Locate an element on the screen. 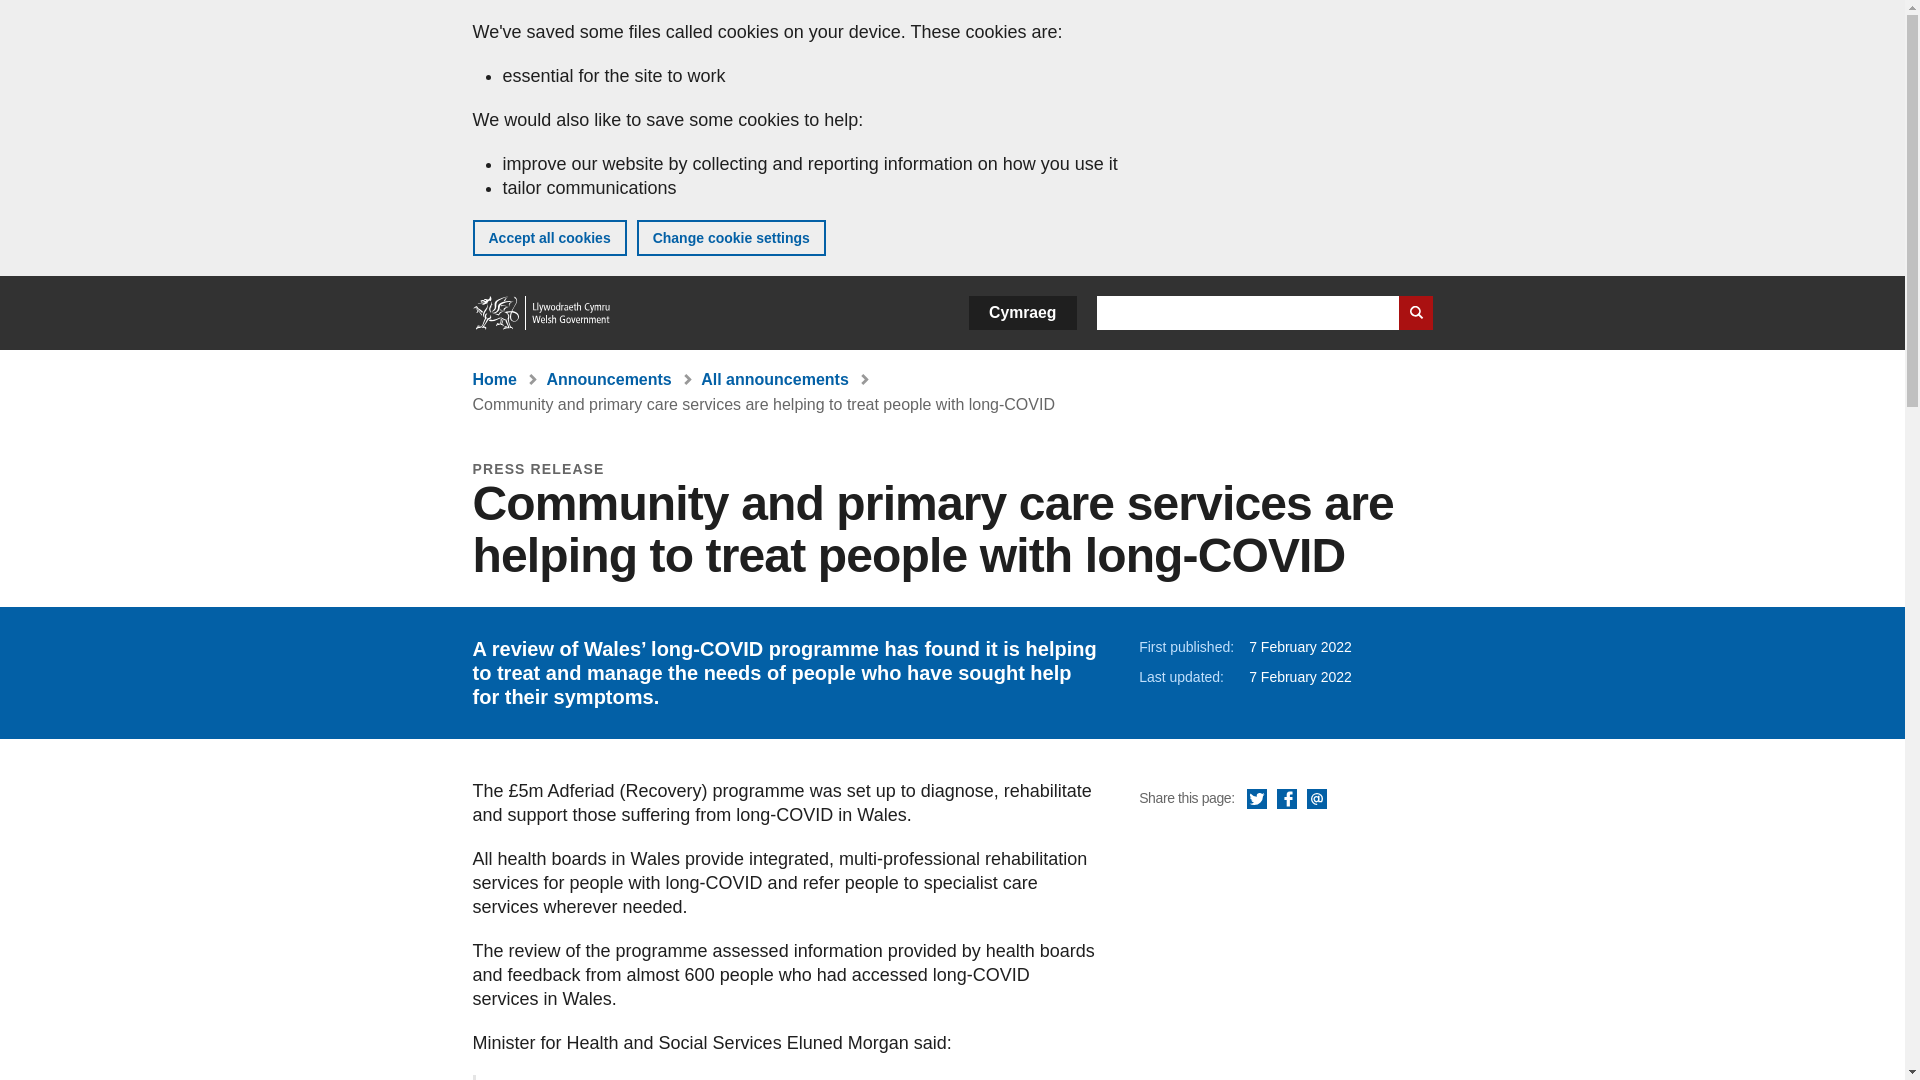  Email is located at coordinates (1316, 800).